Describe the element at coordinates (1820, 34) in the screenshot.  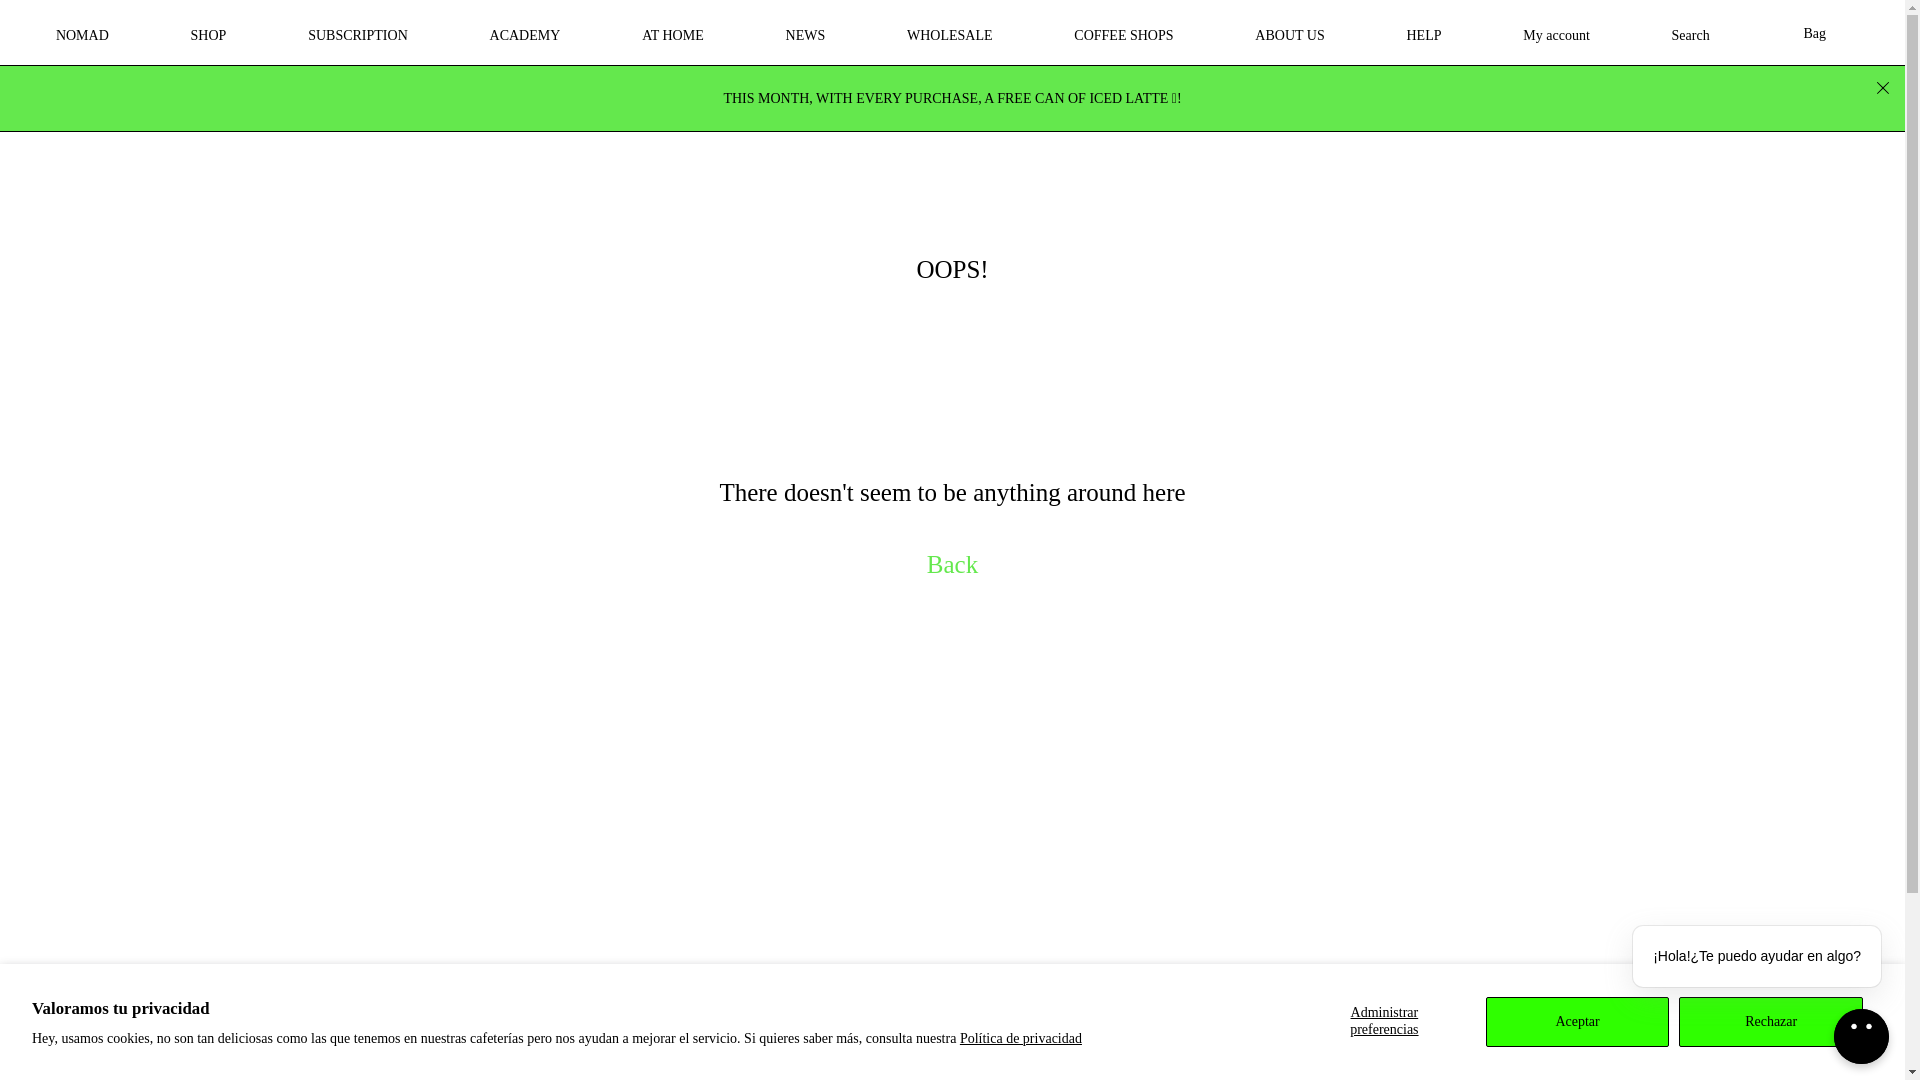
I see `Bag` at that location.